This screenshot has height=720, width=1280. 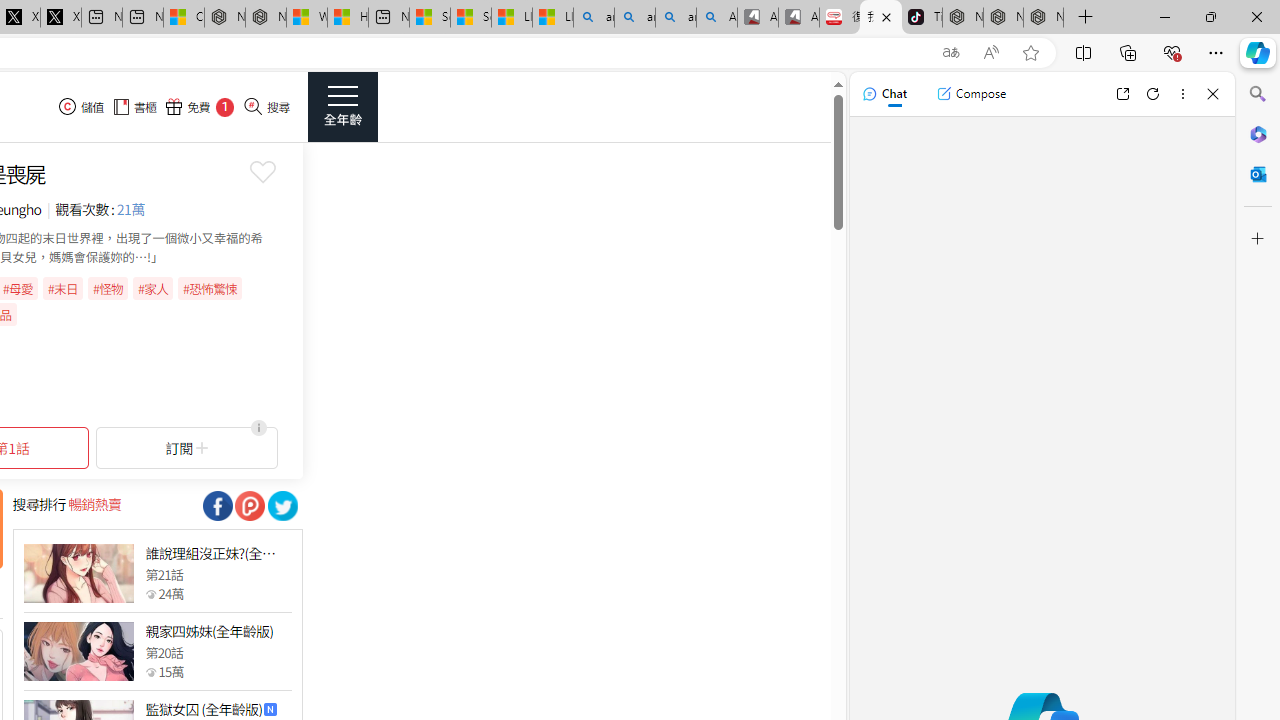 What do you see at coordinates (1122, 94) in the screenshot?
I see `Open link in new tab` at bounding box center [1122, 94].